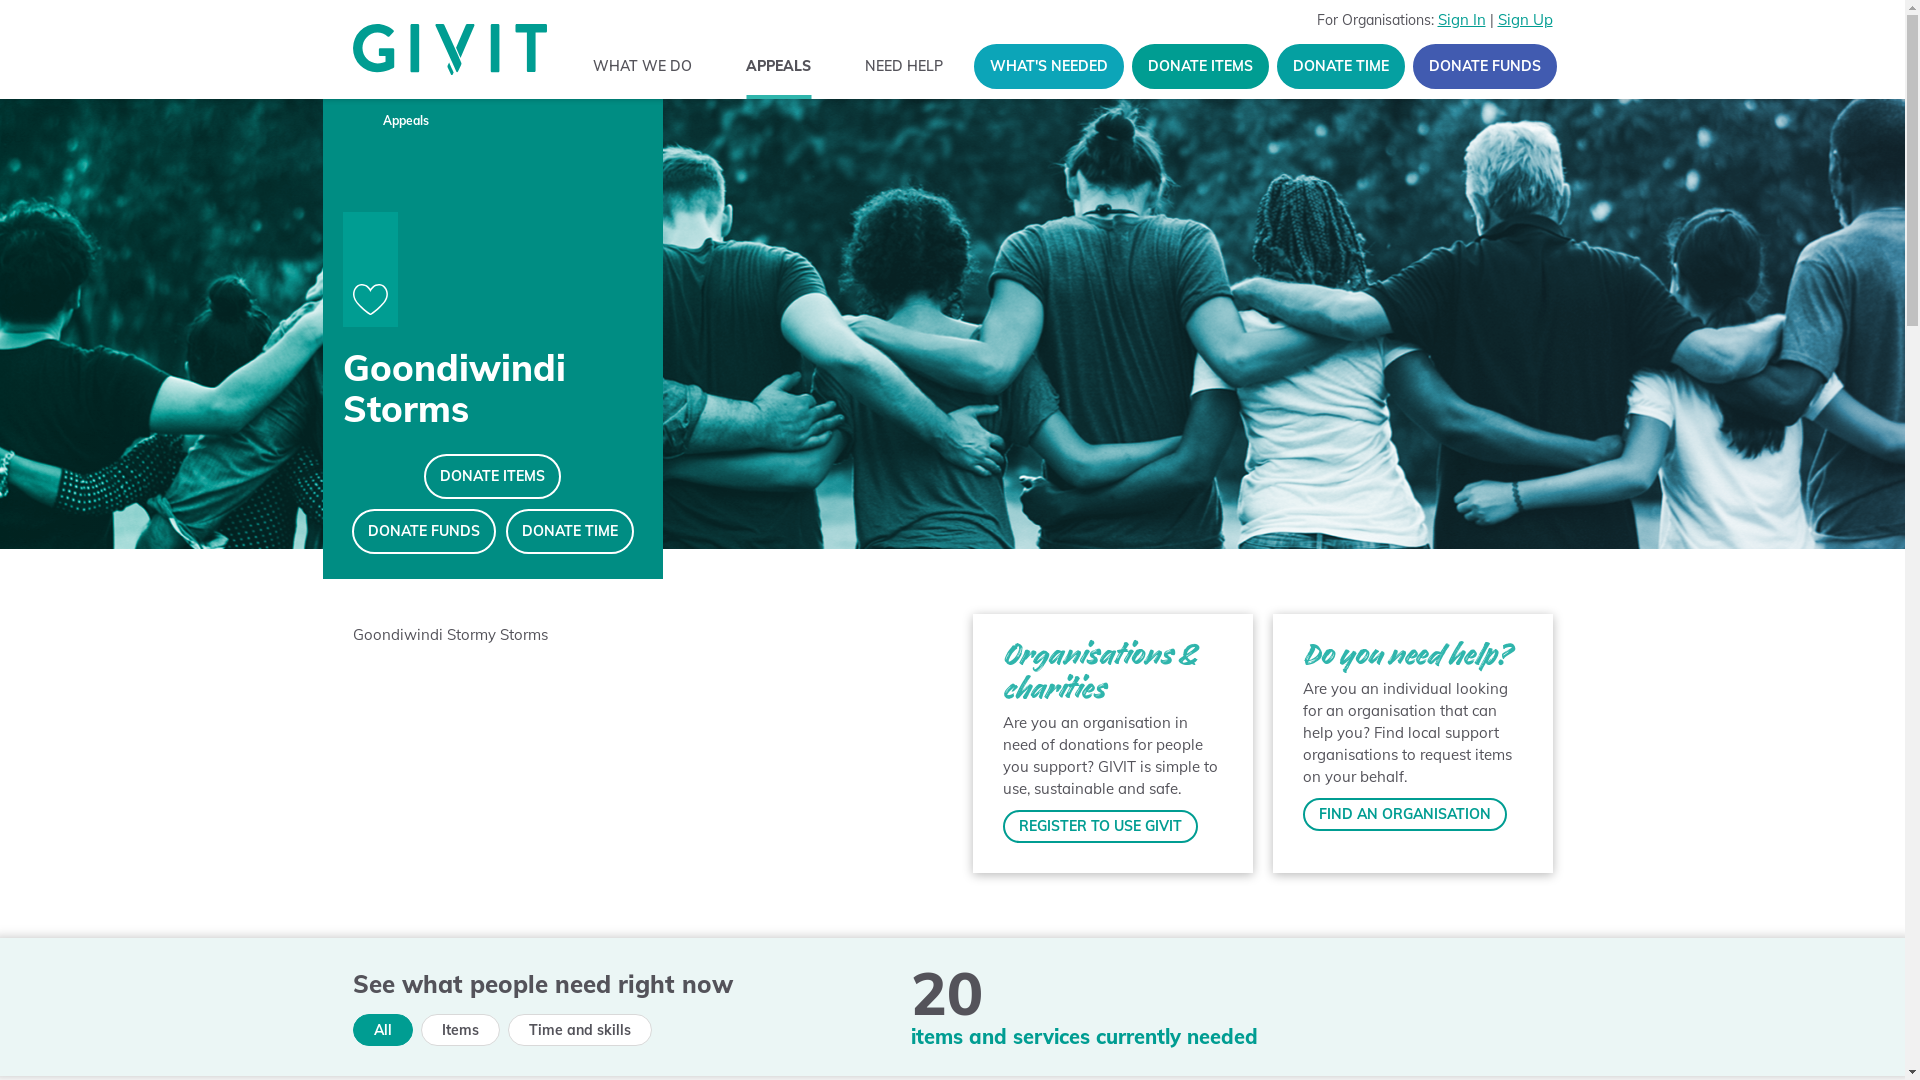 This screenshot has height=1080, width=1920. Describe the element at coordinates (1340, 66) in the screenshot. I see `DONATE TIME` at that location.